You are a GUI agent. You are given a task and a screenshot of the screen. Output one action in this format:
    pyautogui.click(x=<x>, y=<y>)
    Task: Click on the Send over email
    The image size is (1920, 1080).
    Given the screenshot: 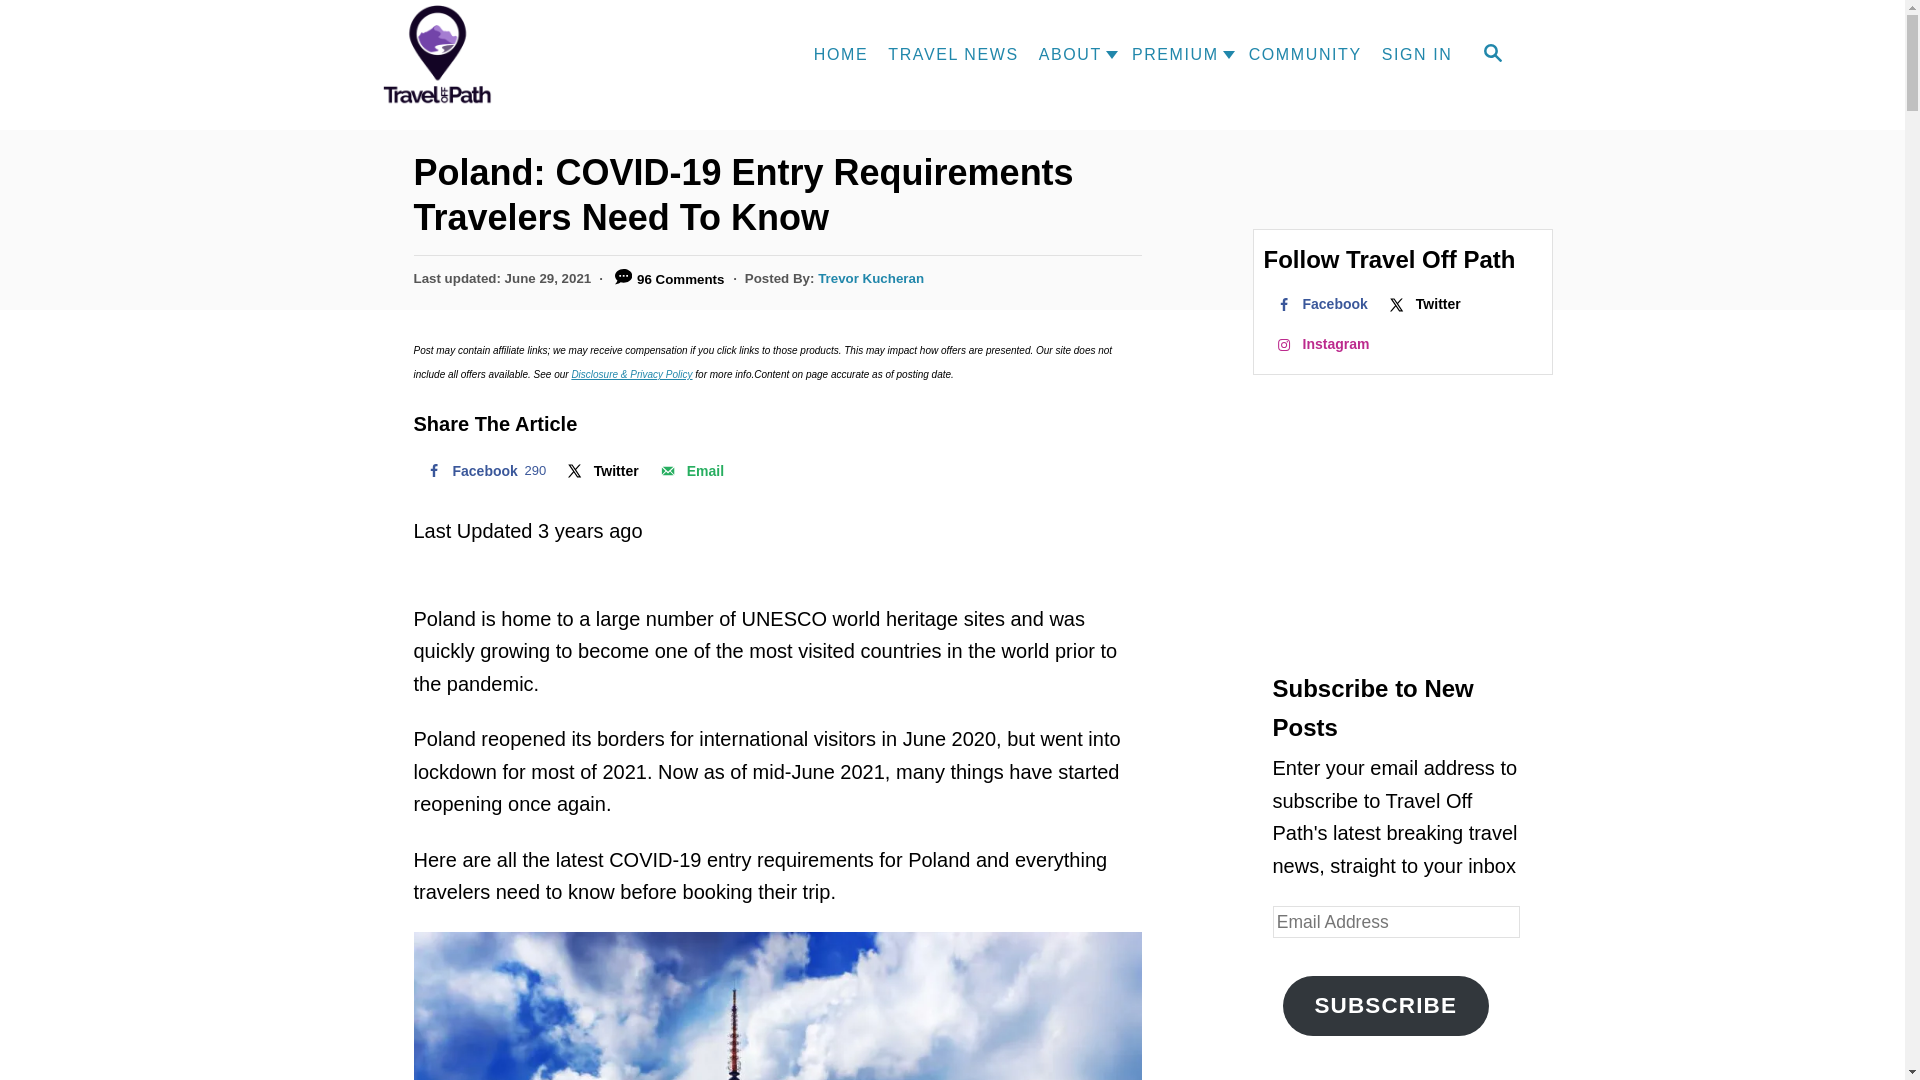 What is the action you would take?
    pyautogui.click(x=690, y=471)
    